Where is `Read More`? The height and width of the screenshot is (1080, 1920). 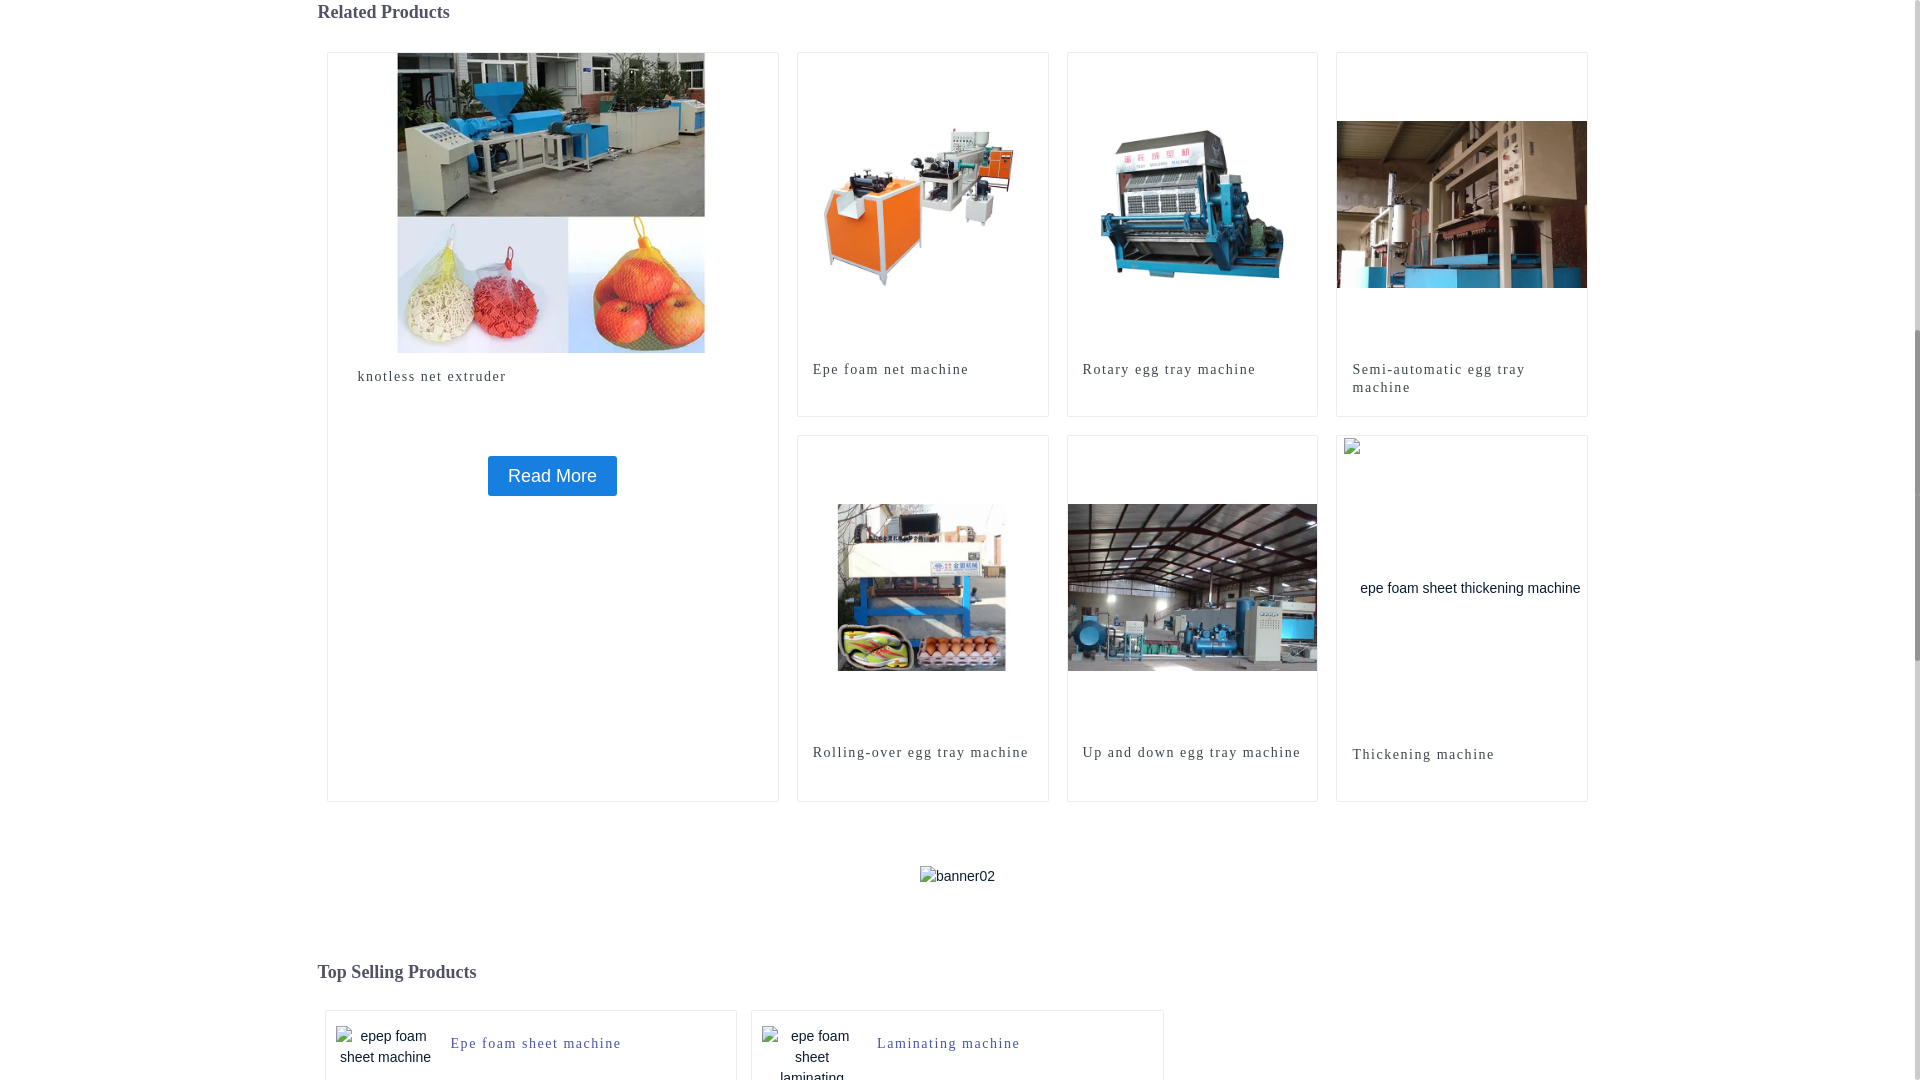
Read More is located at coordinates (552, 475).